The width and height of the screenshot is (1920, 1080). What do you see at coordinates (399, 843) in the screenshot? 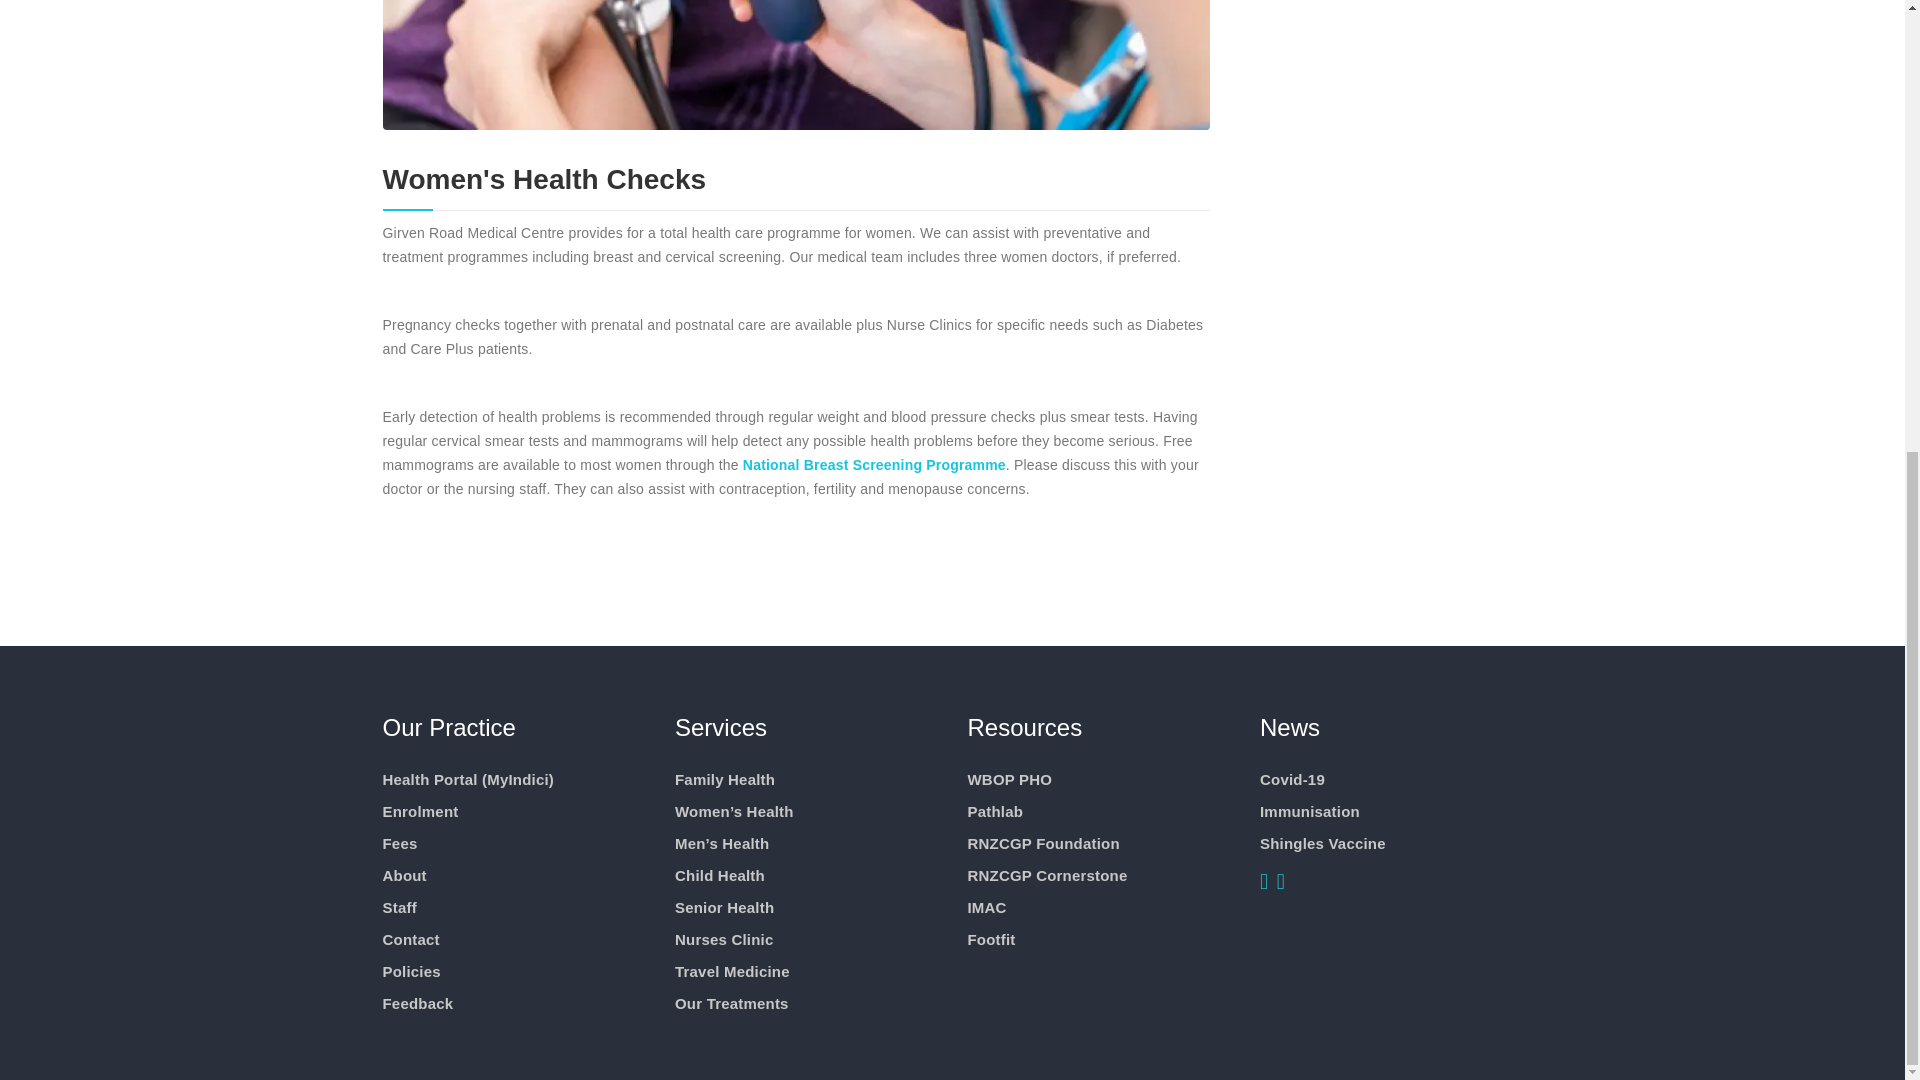
I see `Fees` at bounding box center [399, 843].